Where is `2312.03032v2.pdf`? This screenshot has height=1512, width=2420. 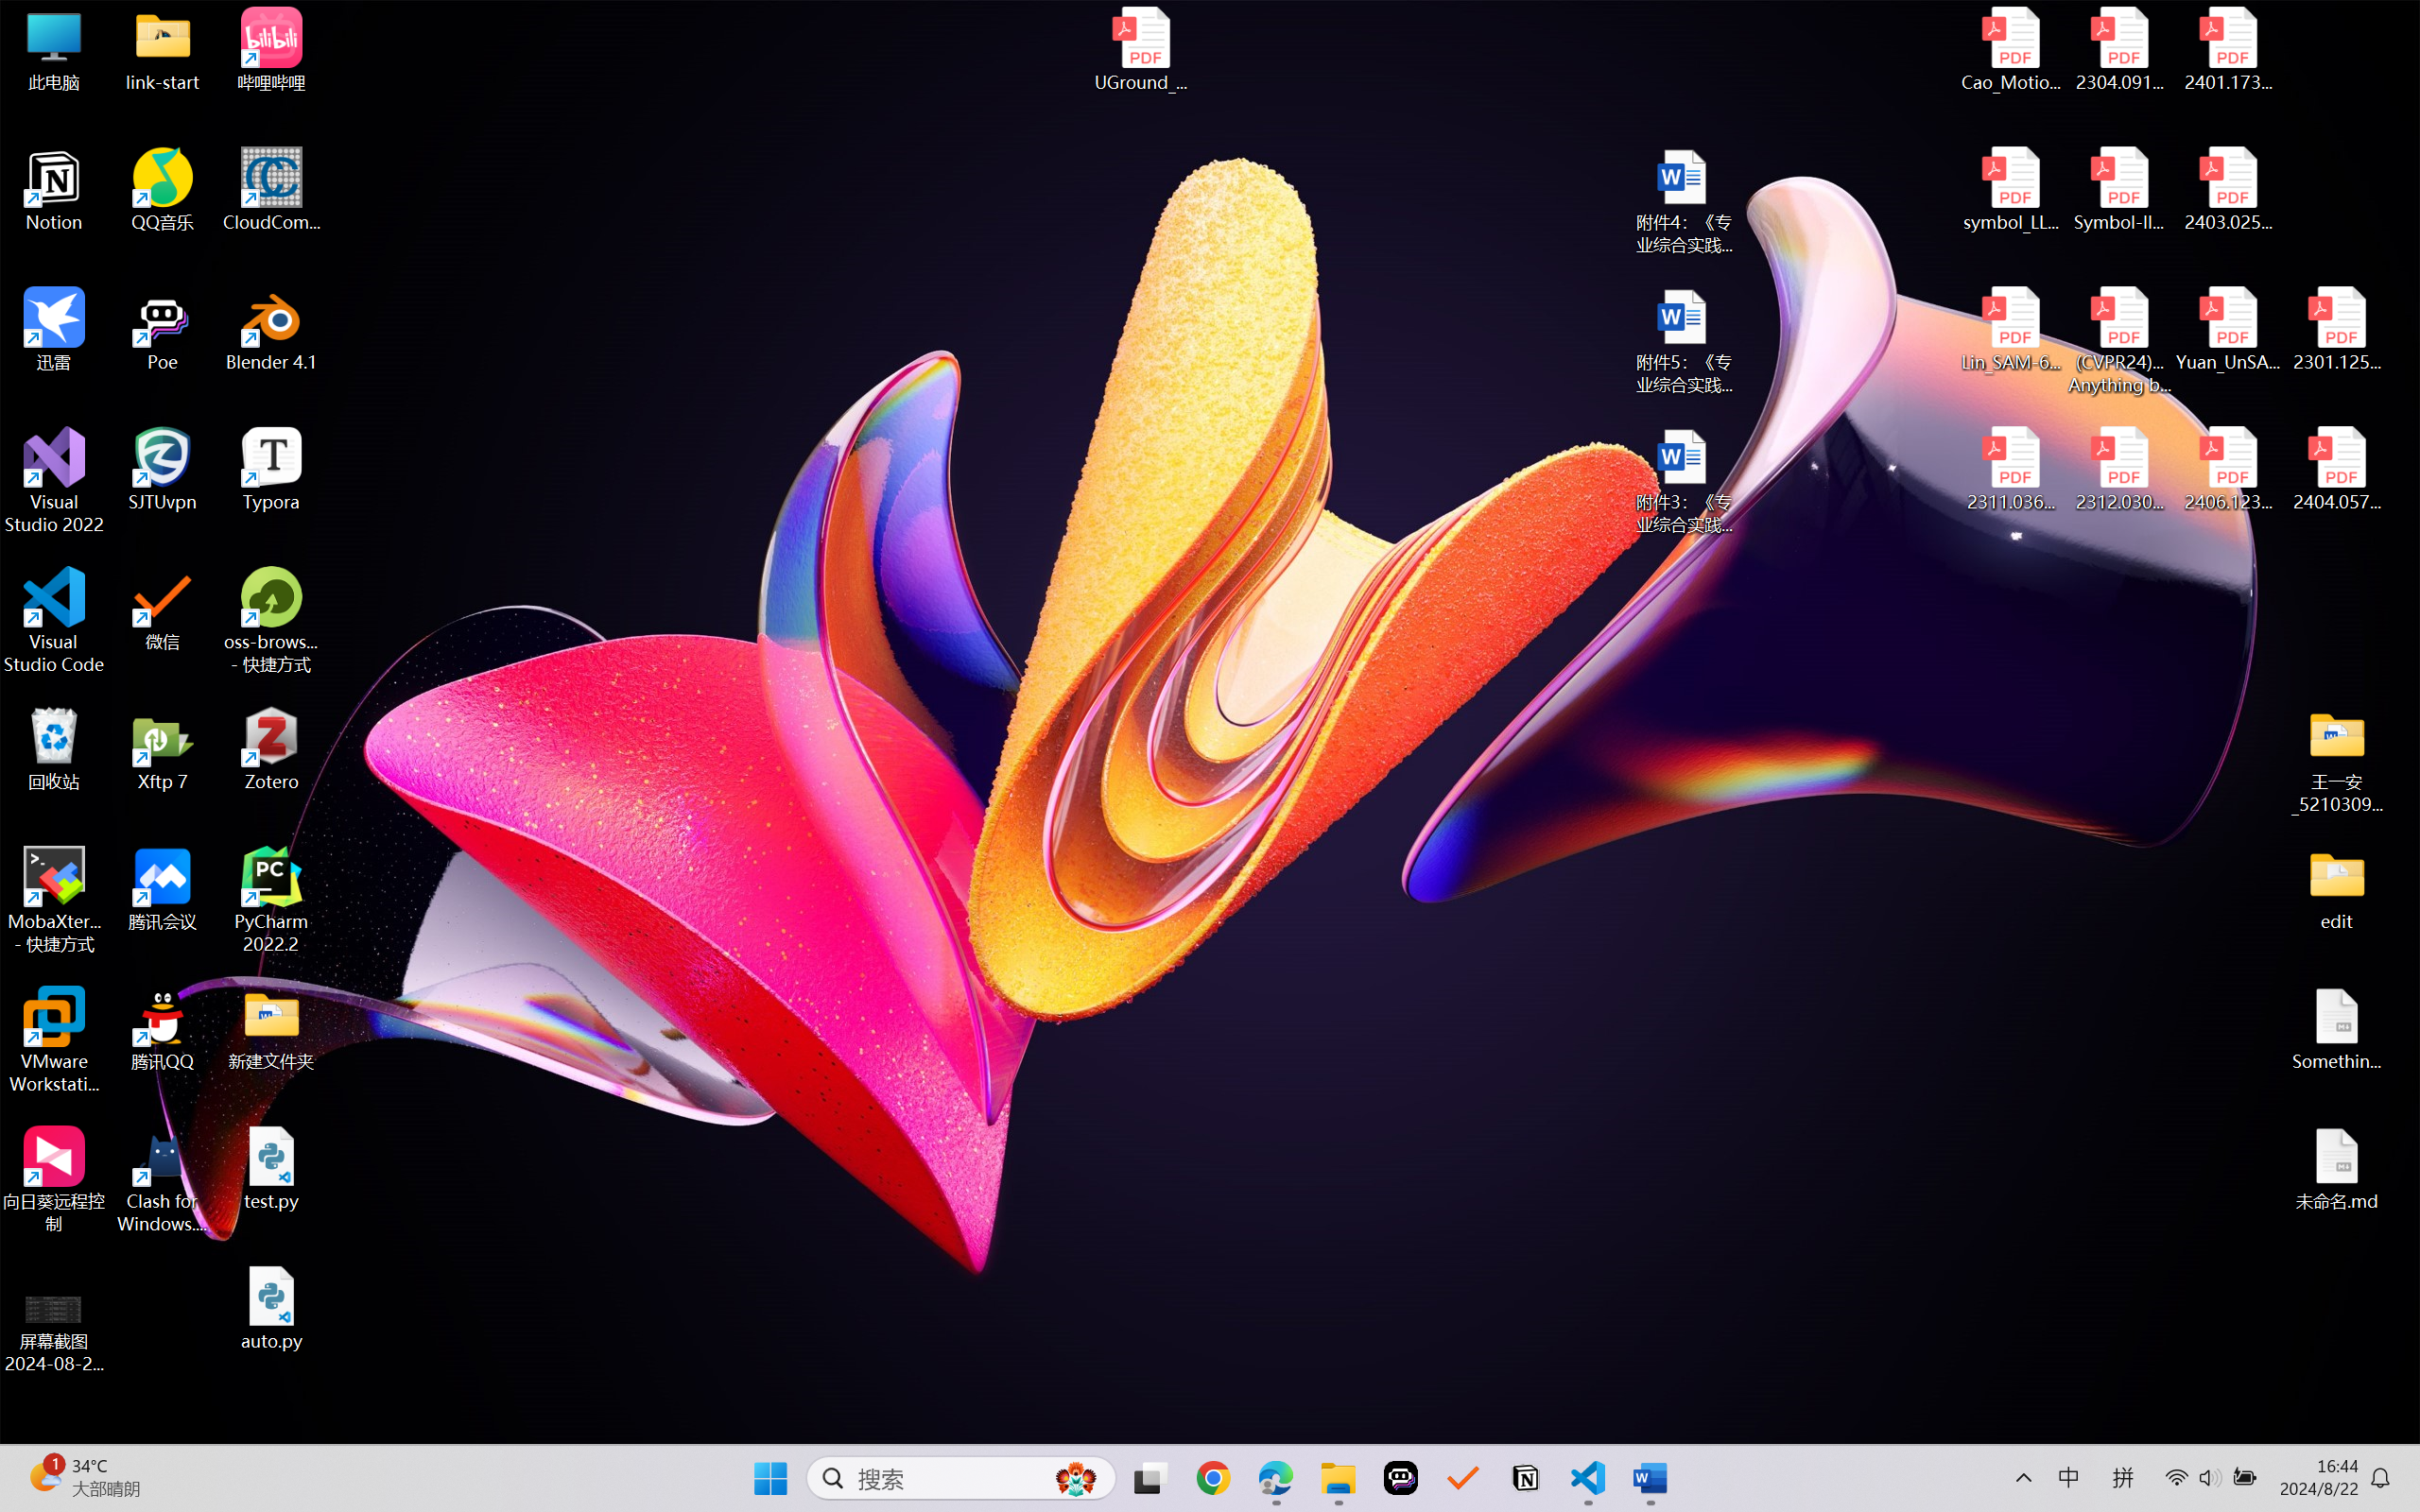
2312.03032v2.pdf is located at coordinates (2119, 470).